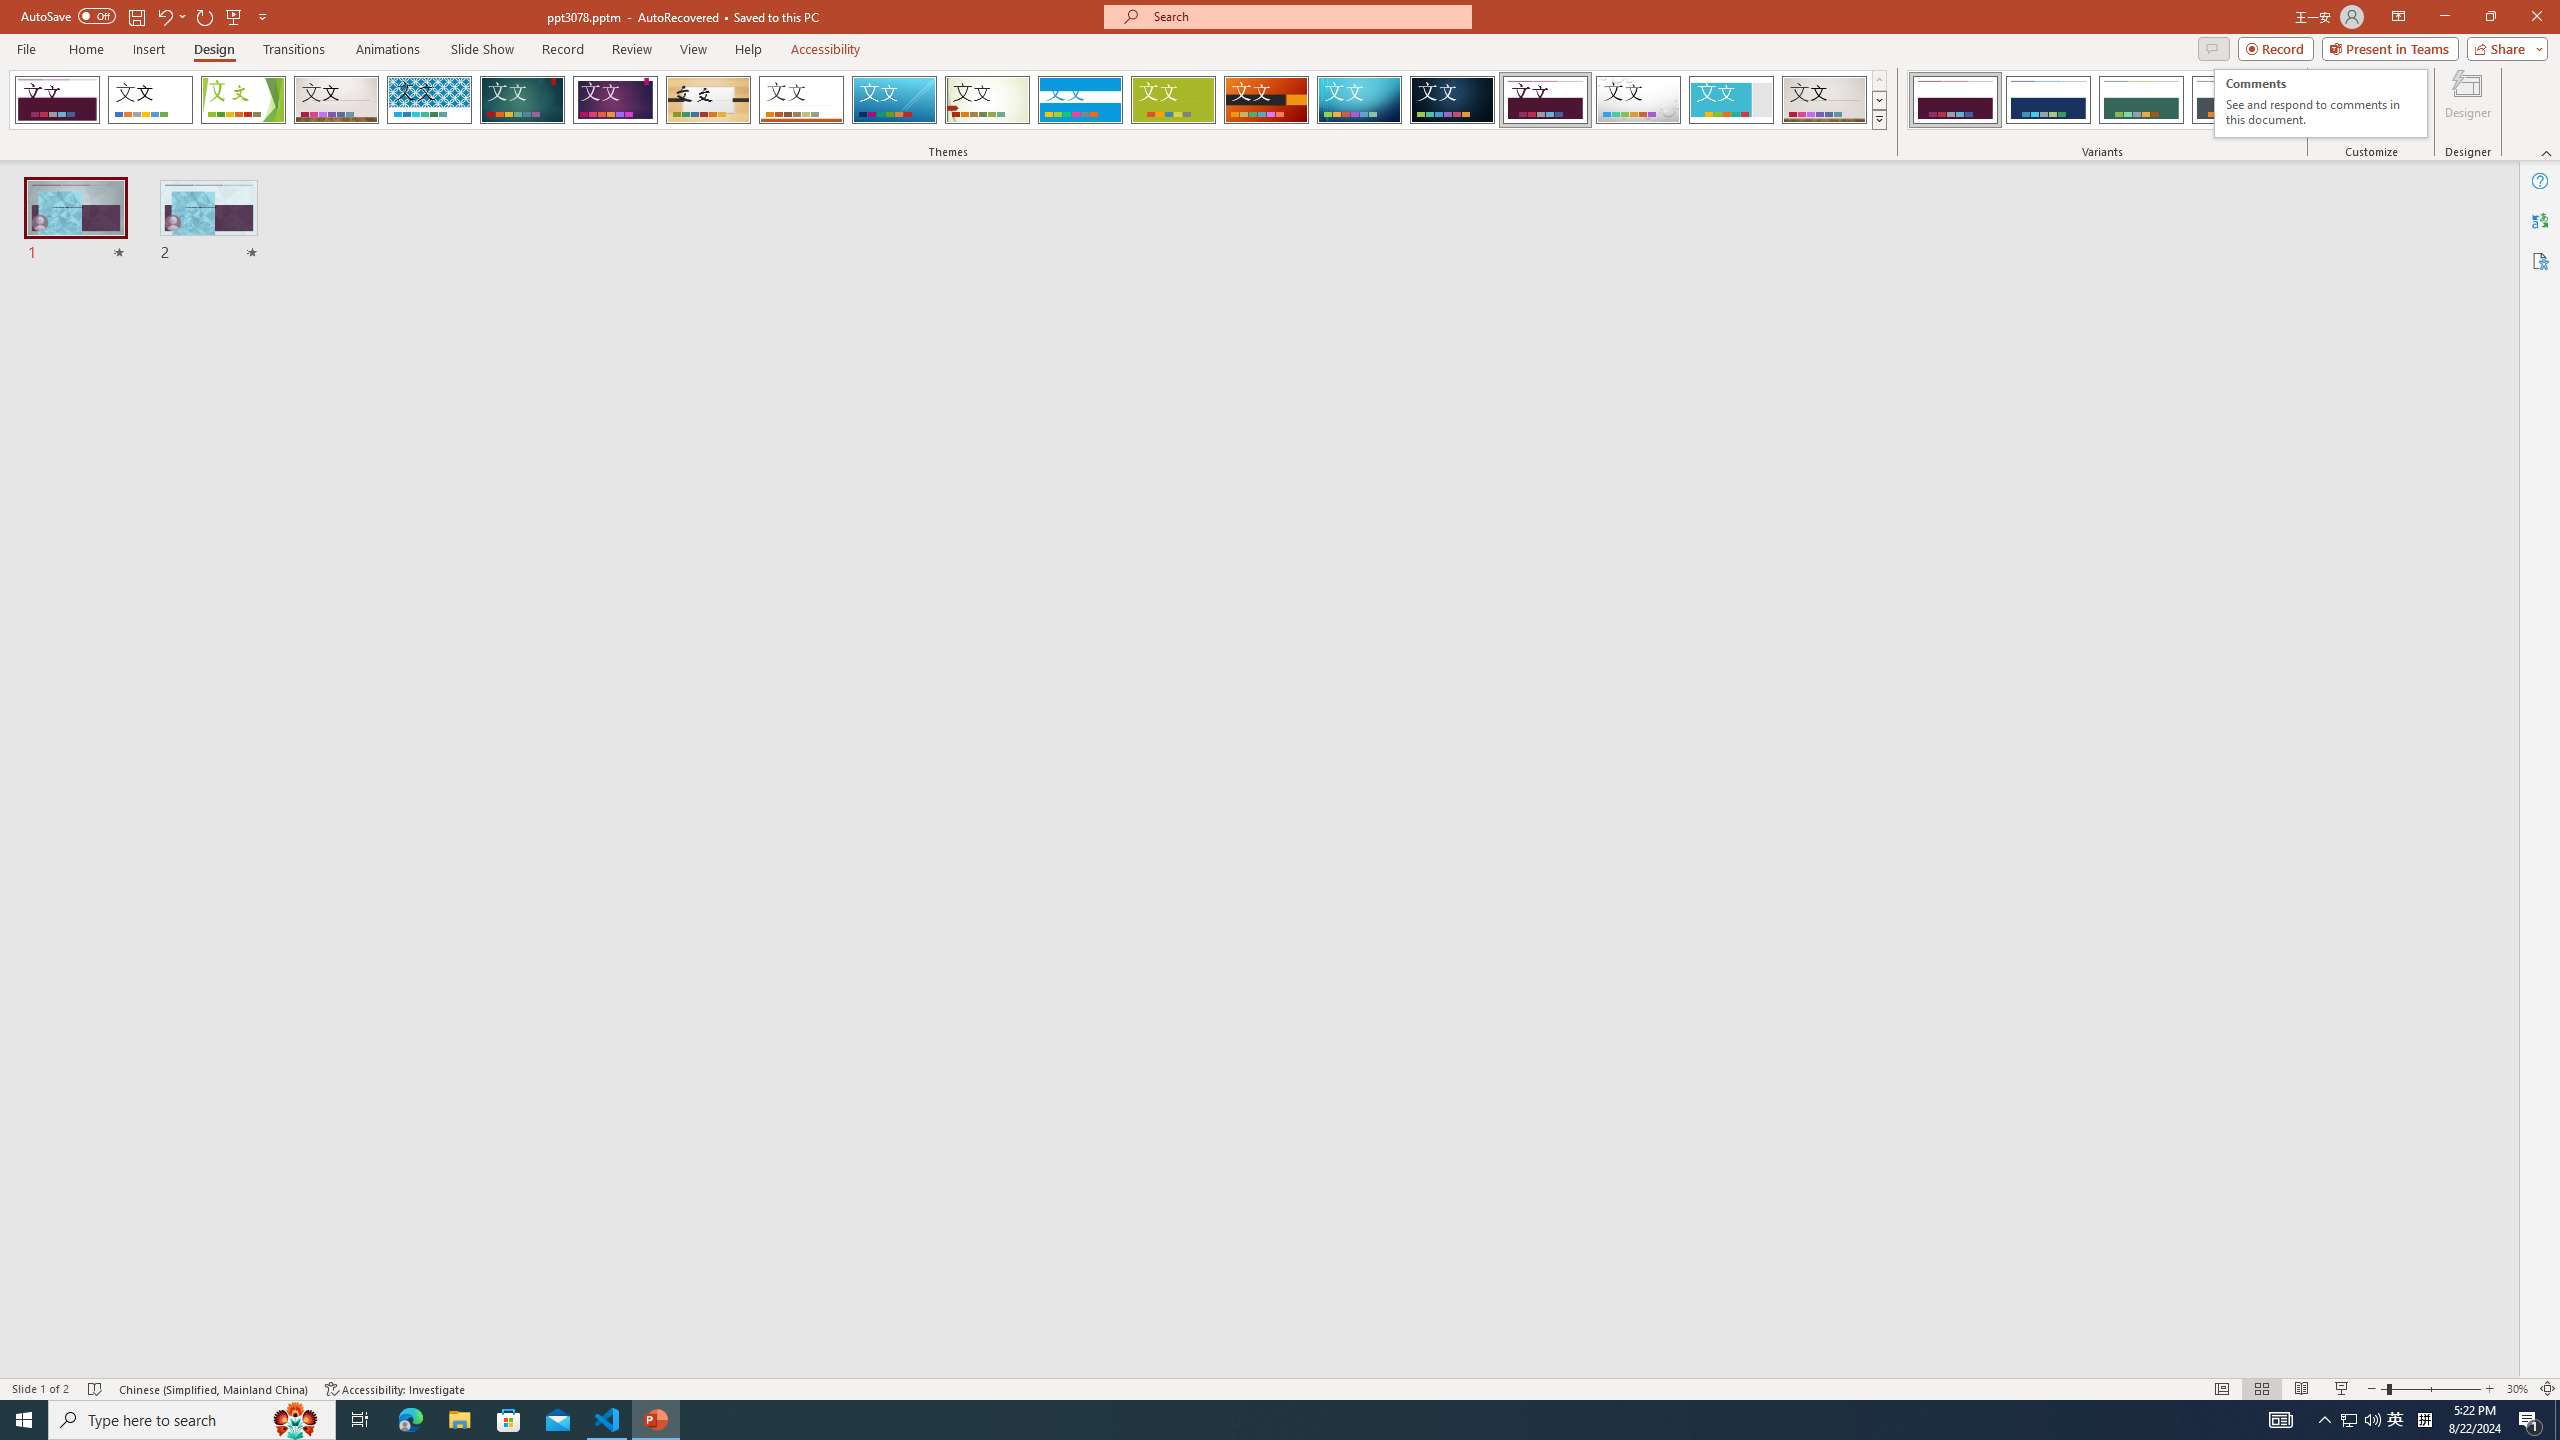 The width and height of the screenshot is (2560, 1440). I want to click on Dividend Variant 4, so click(2234, 100).